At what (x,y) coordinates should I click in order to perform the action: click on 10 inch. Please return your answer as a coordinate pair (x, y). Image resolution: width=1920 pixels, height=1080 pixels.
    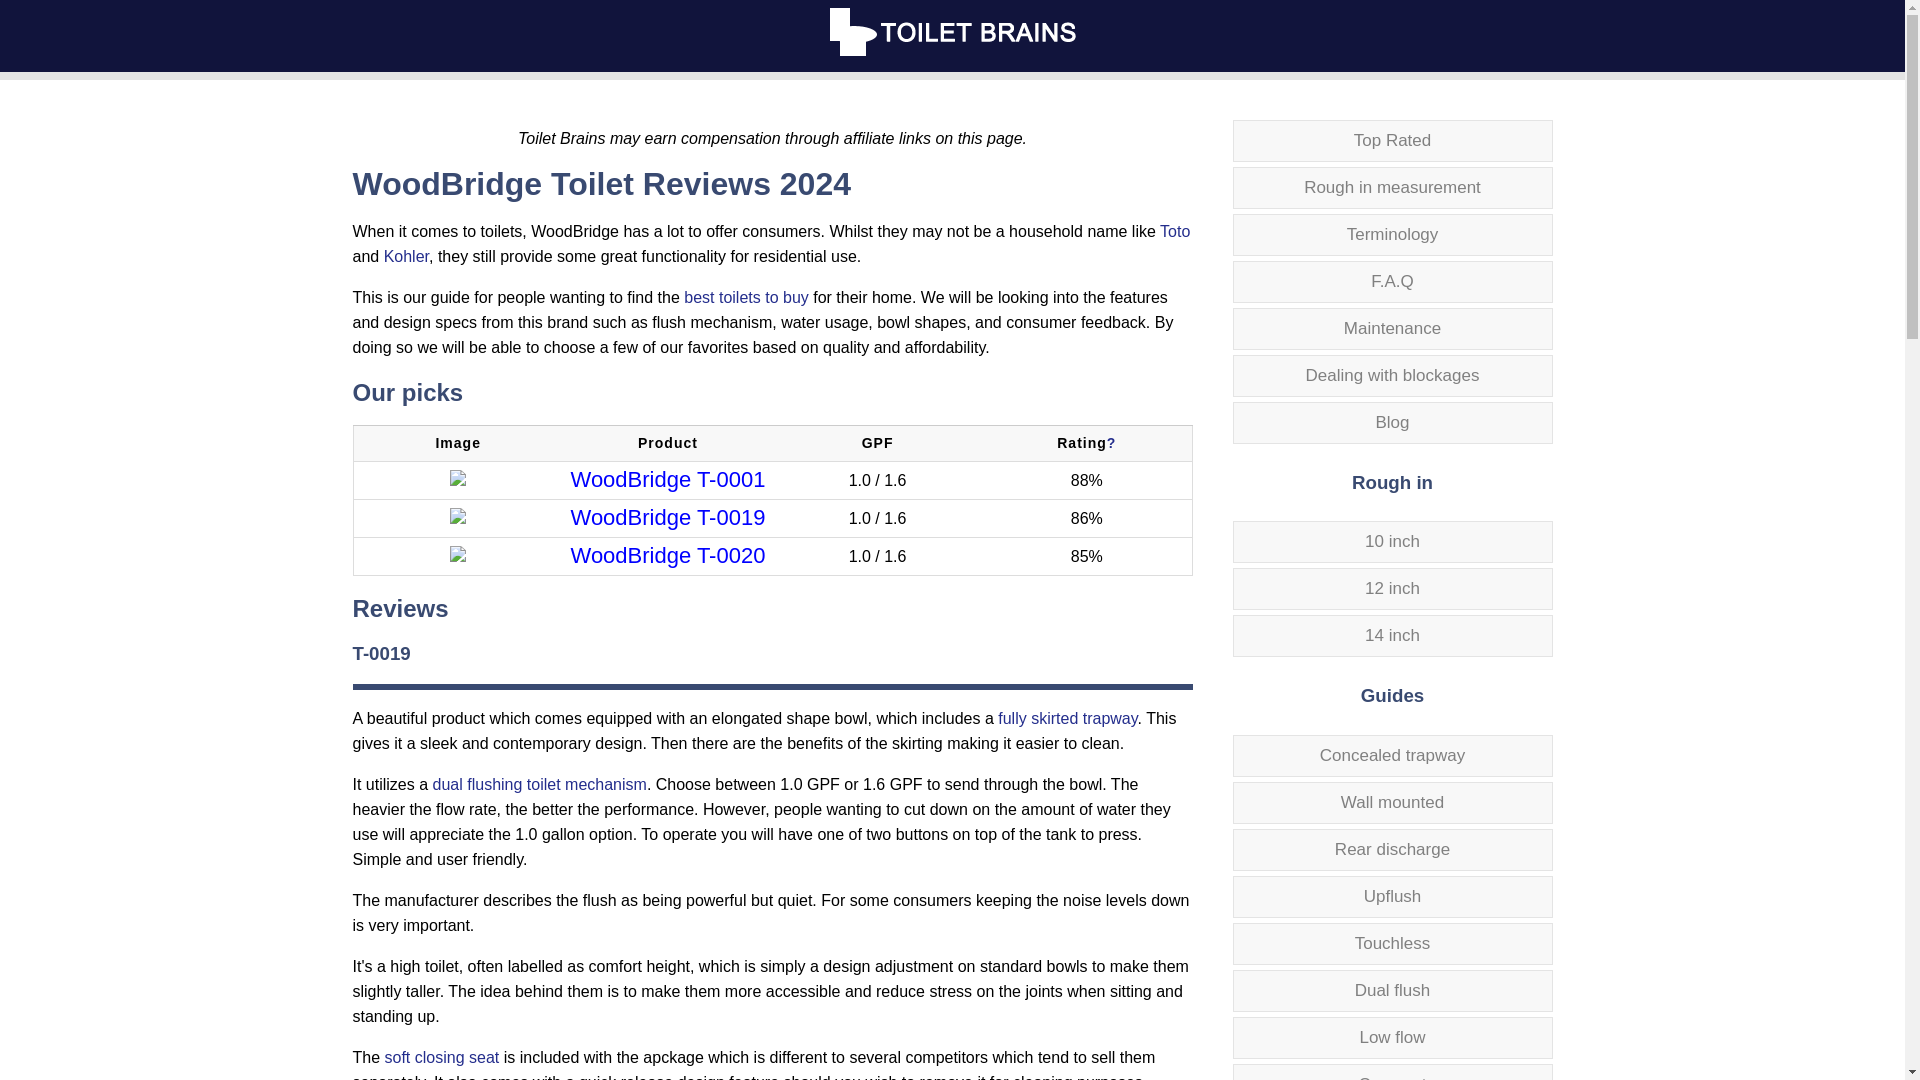
    Looking at the image, I should click on (1392, 541).